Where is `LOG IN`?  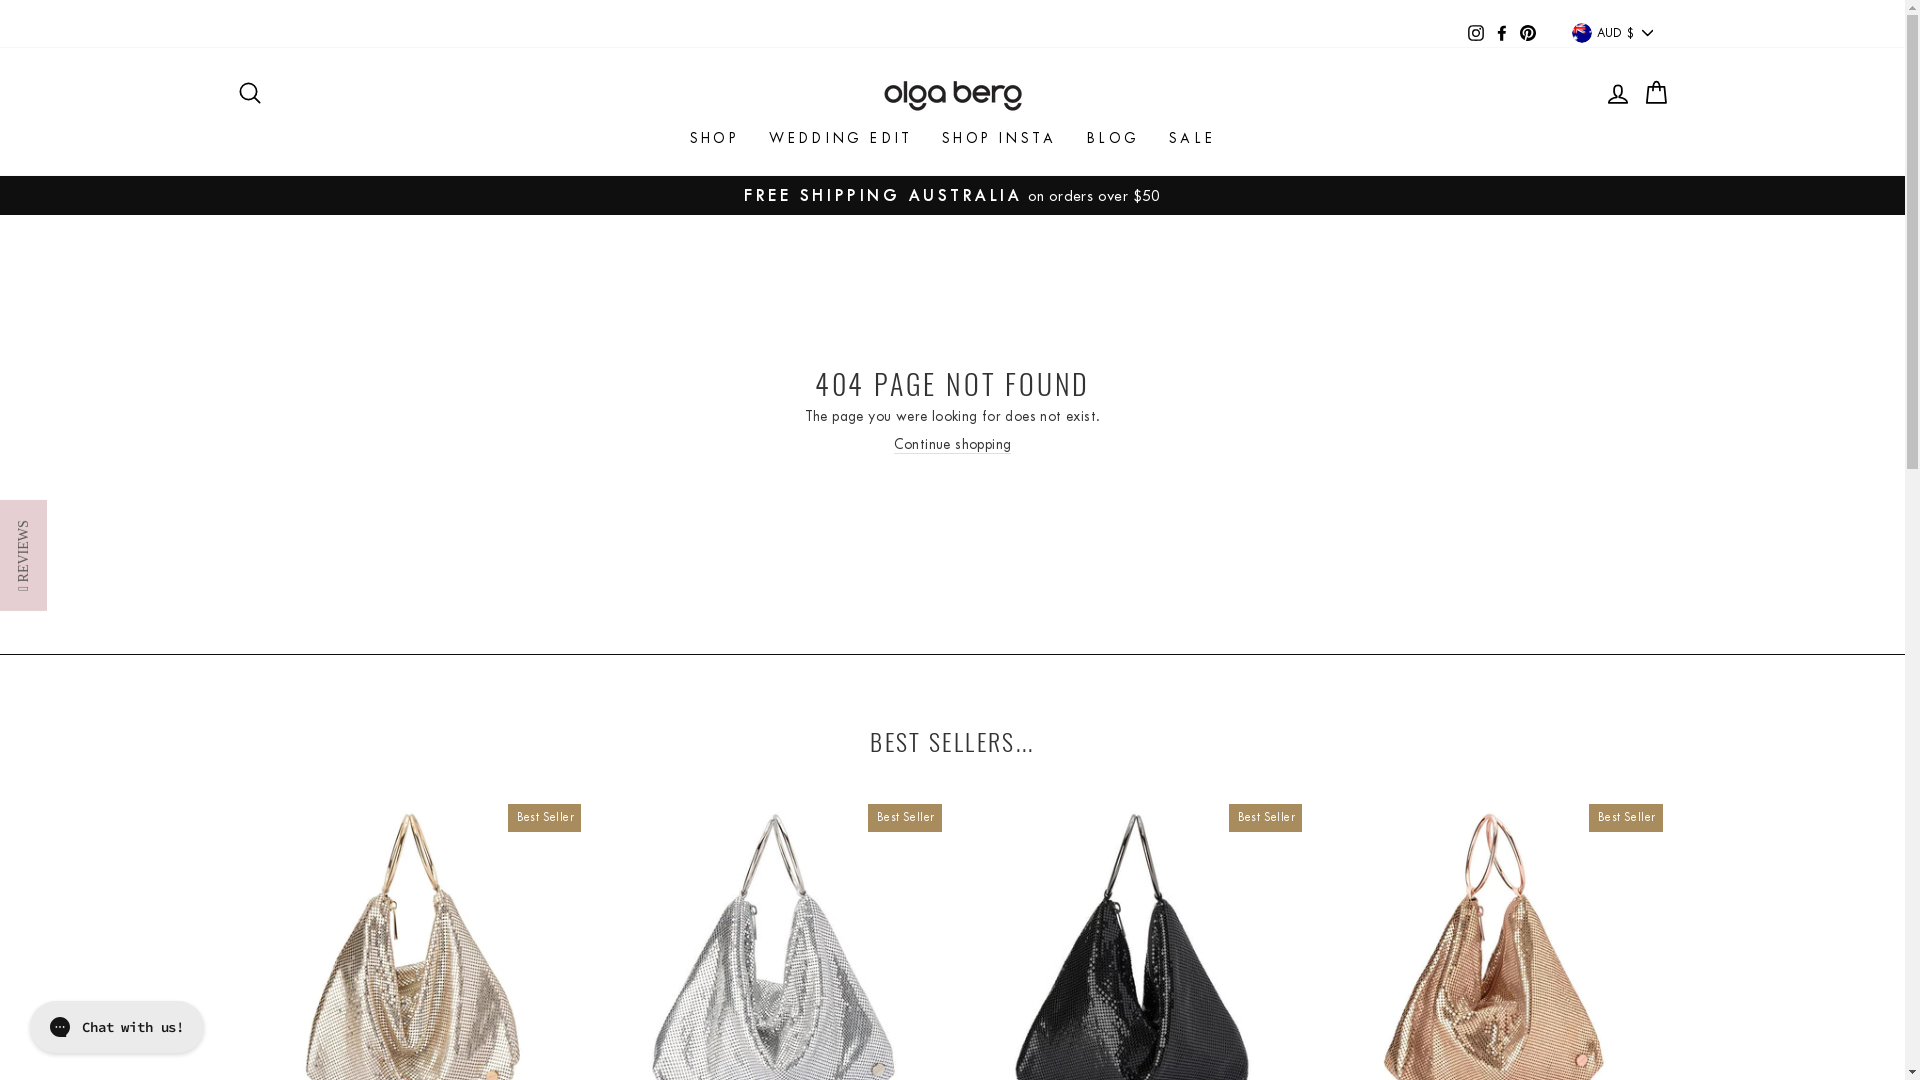 LOG IN is located at coordinates (1617, 95).